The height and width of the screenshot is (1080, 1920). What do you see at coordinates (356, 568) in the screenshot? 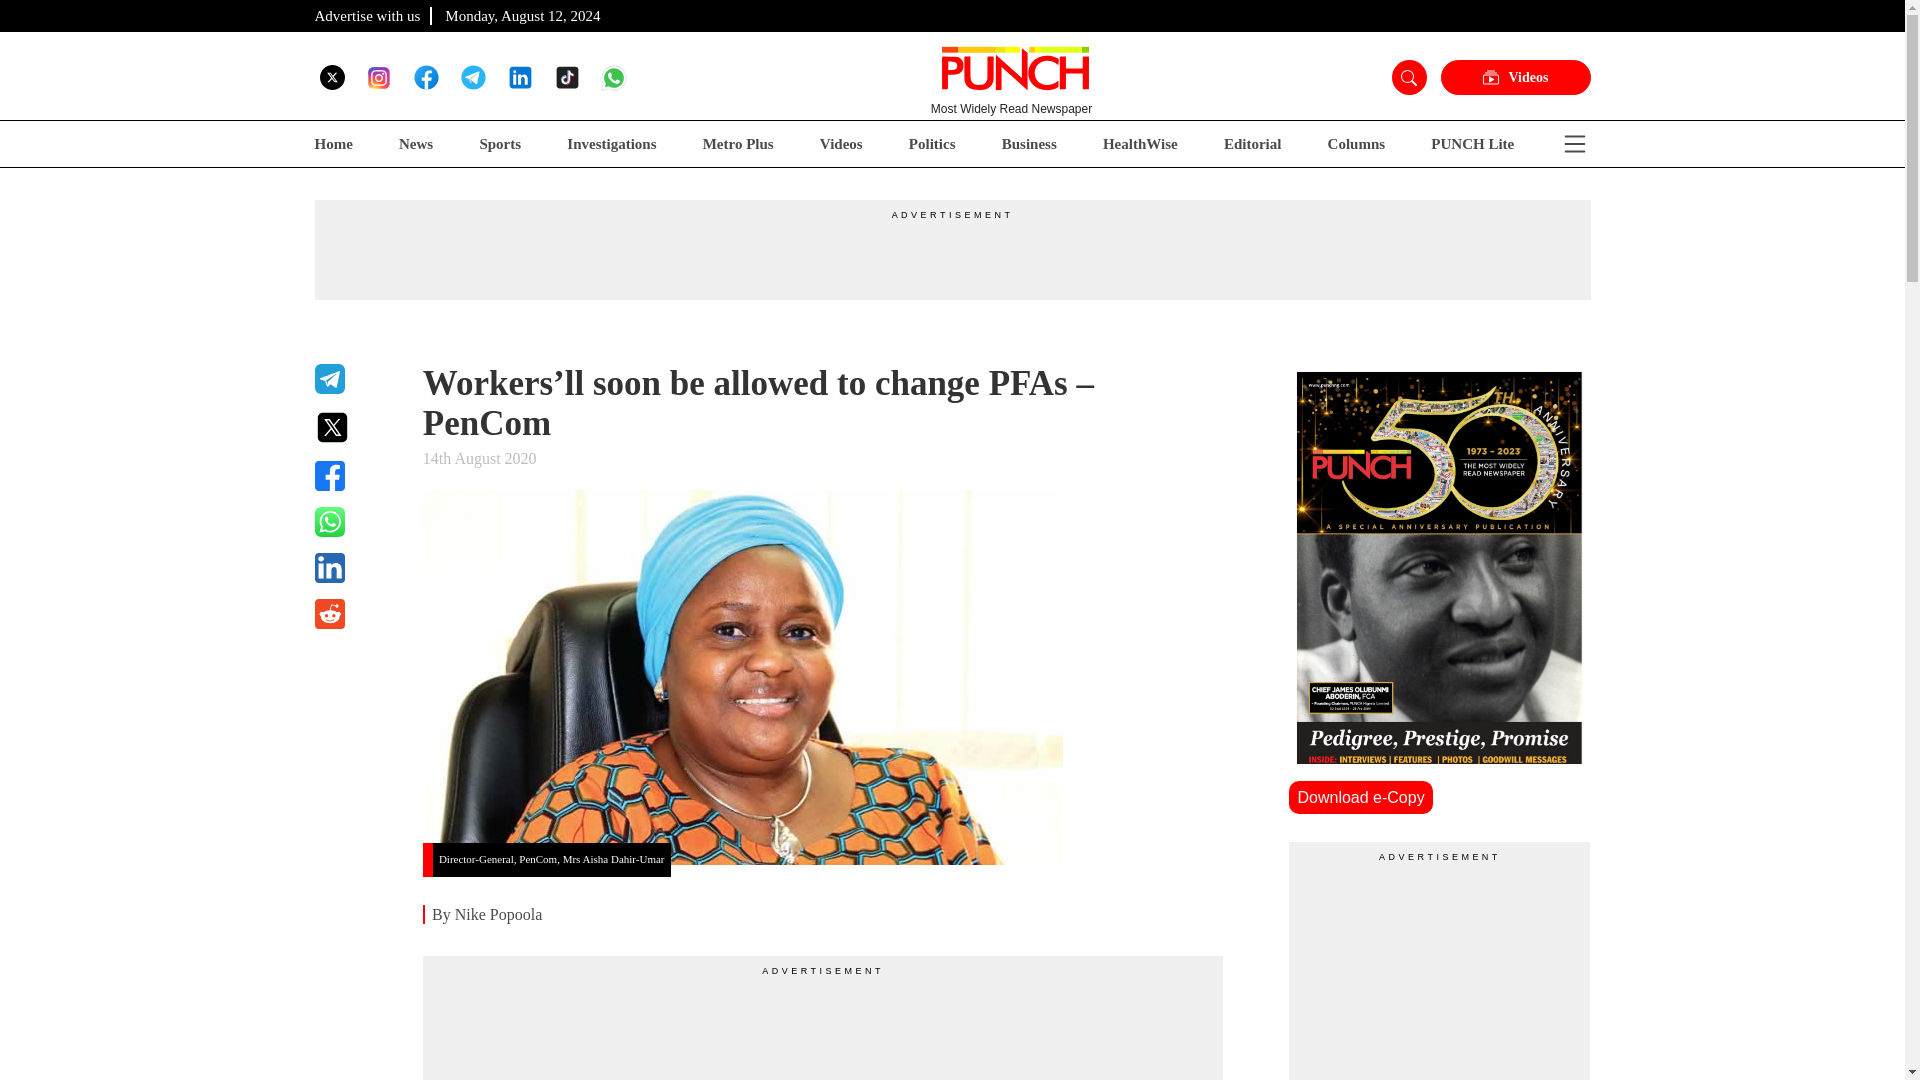
I see `Share on Linkedin` at bounding box center [356, 568].